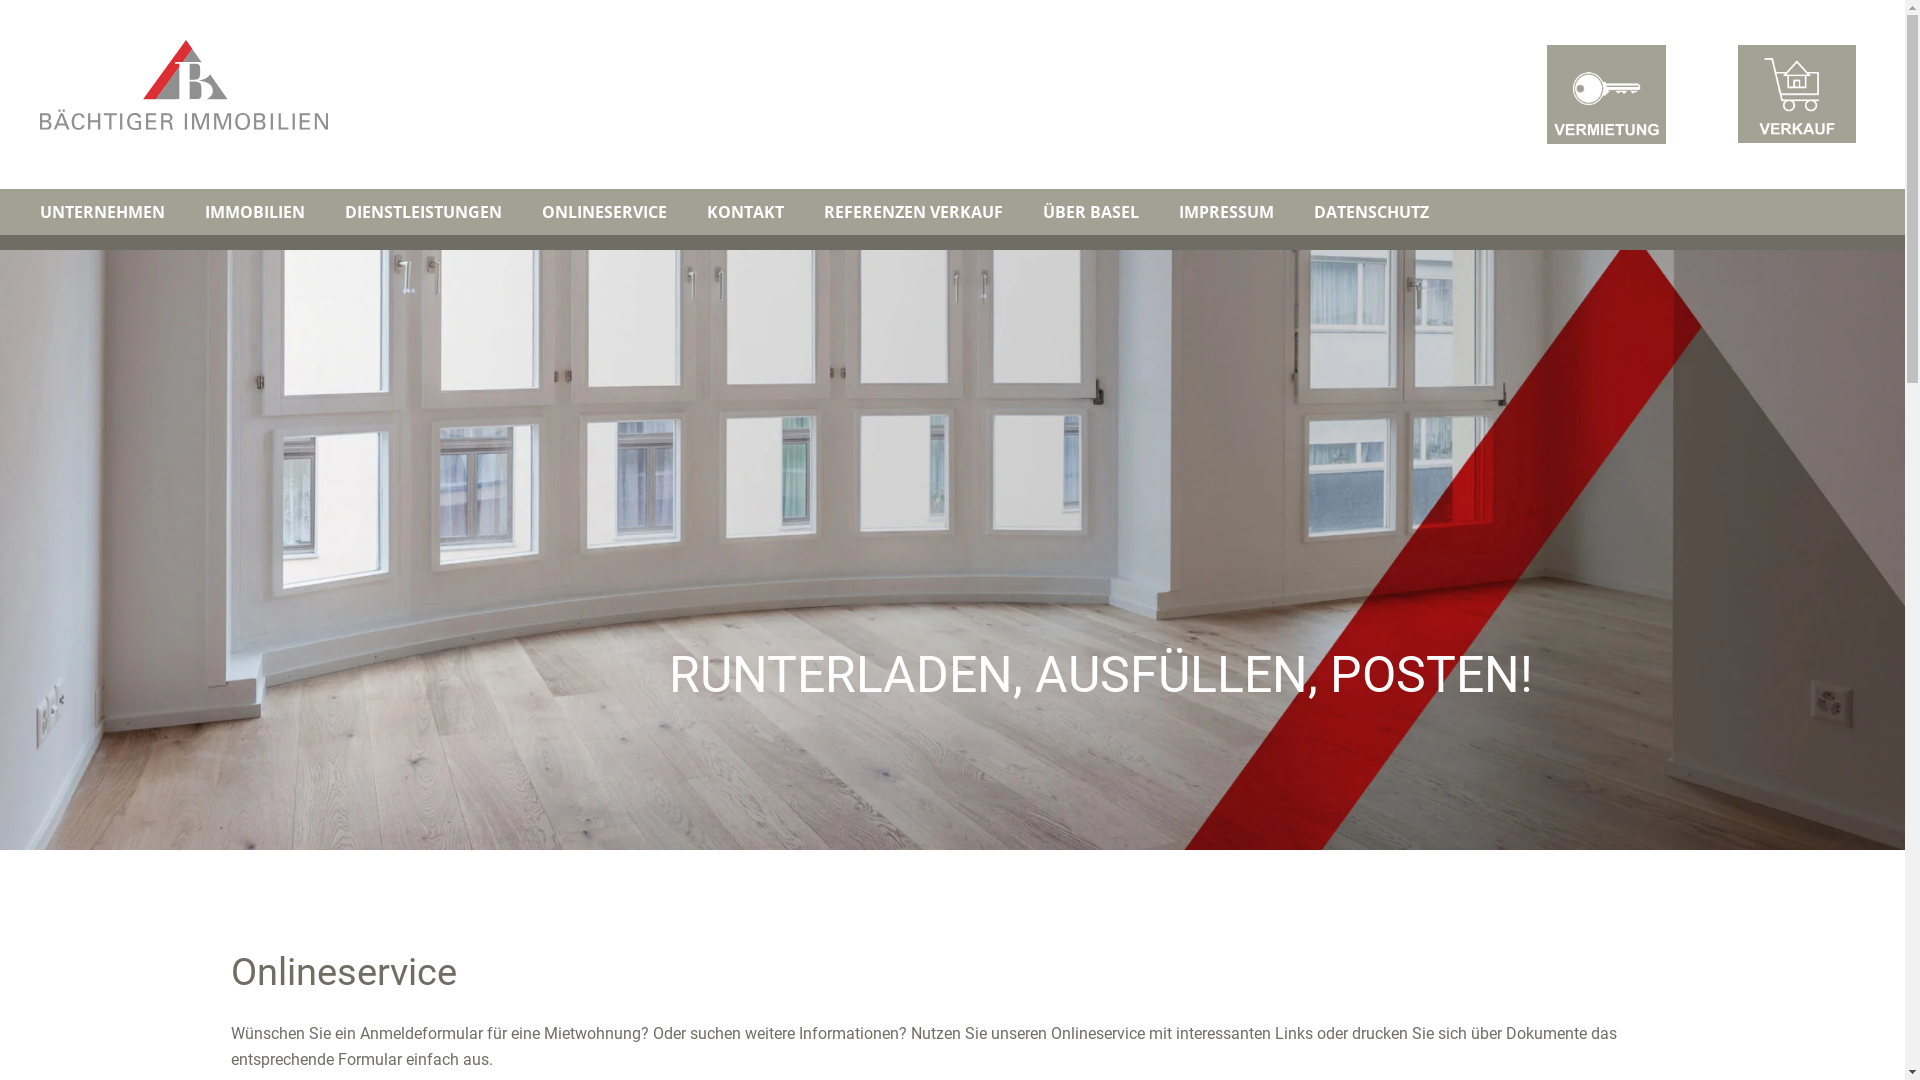 The image size is (1920, 1080). I want to click on onlineservice_background, so click(952, 550).